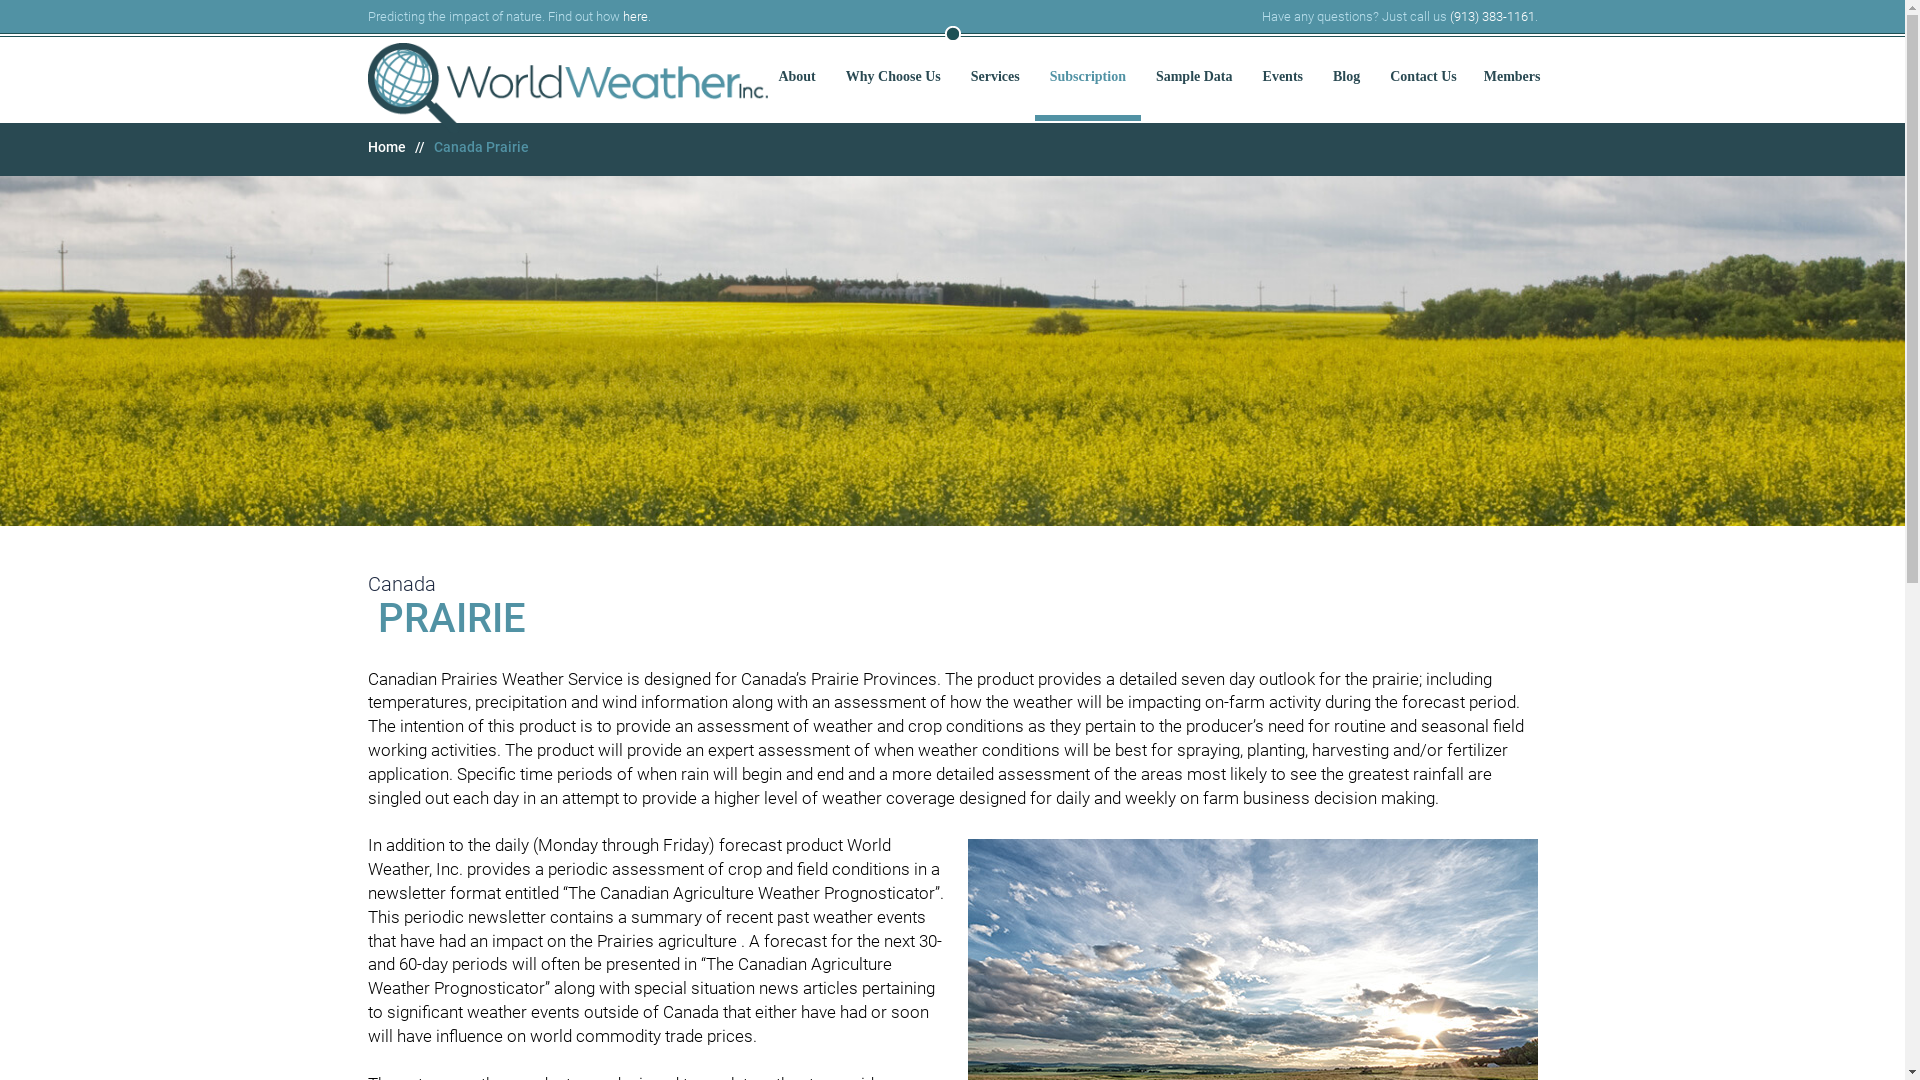  What do you see at coordinates (634, 16) in the screenshot?
I see `here` at bounding box center [634, 16].